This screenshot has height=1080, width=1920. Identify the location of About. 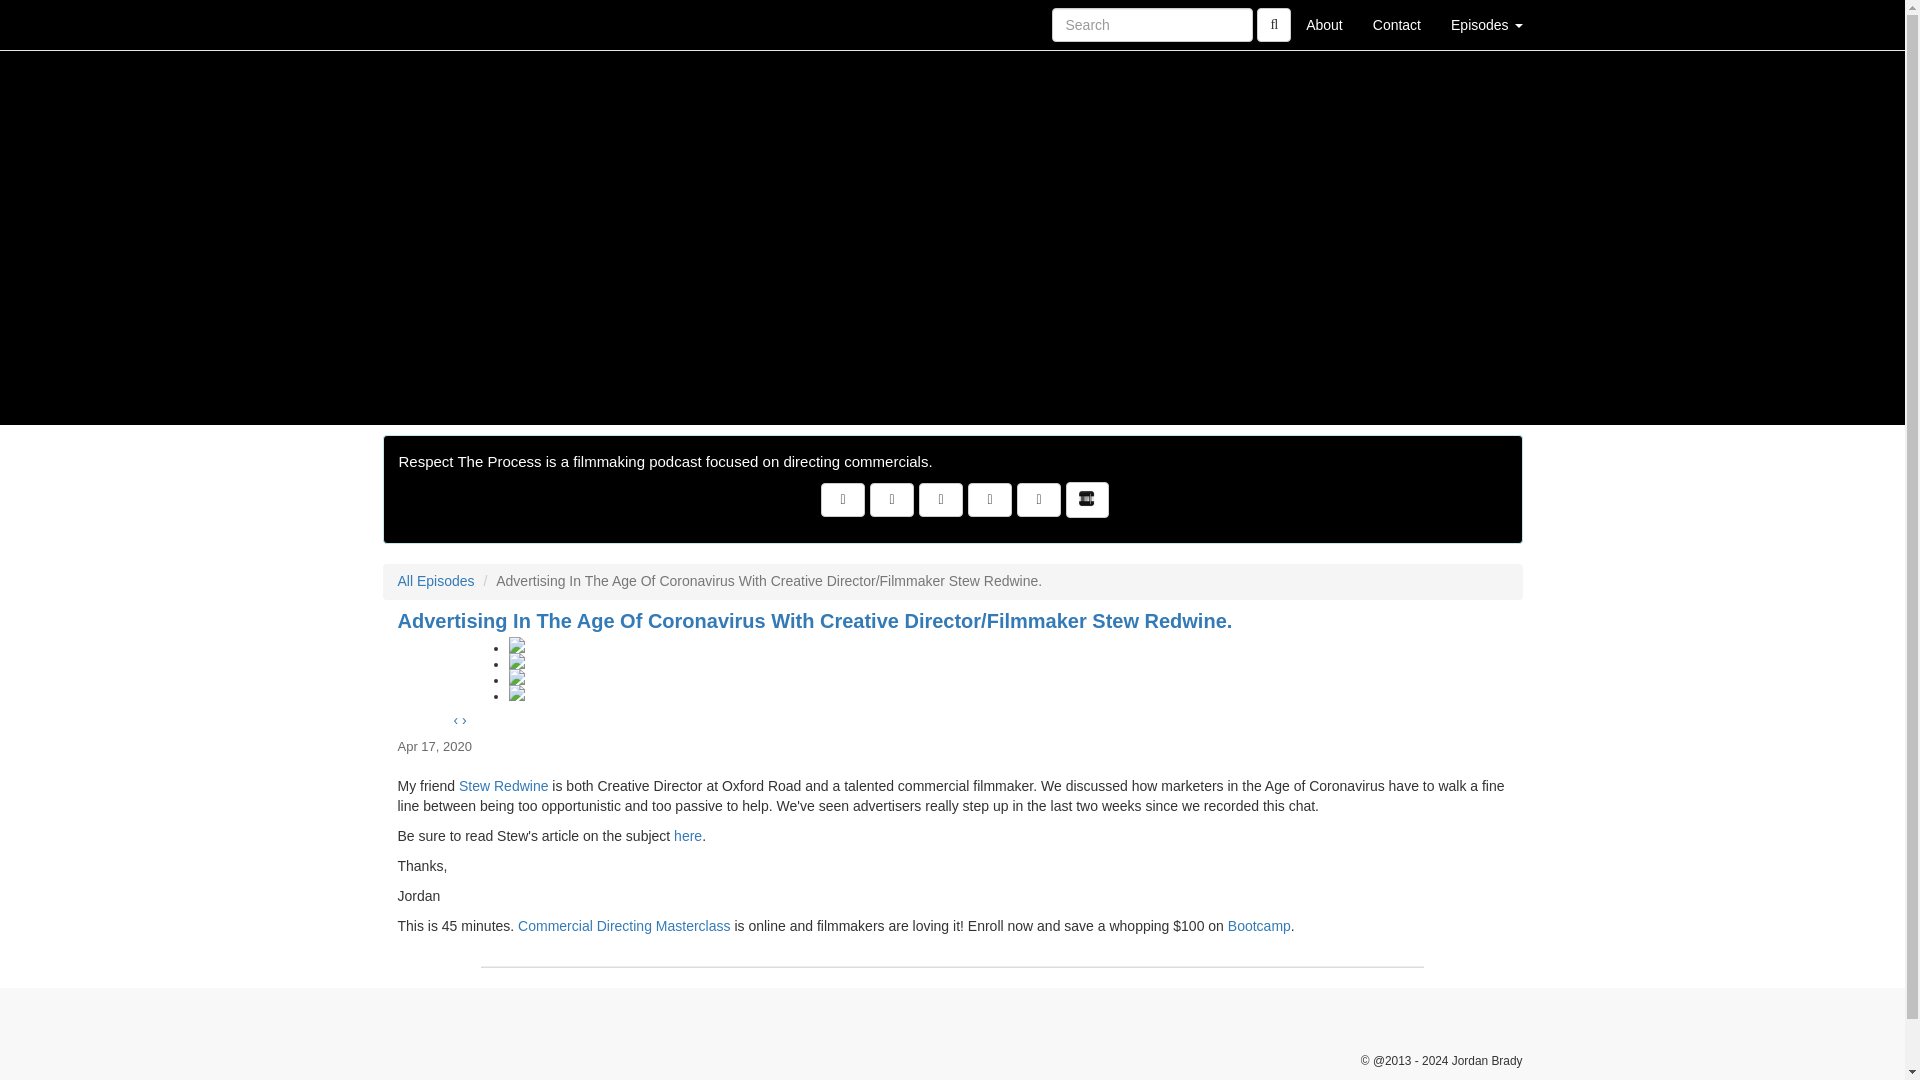
(1324, 24).